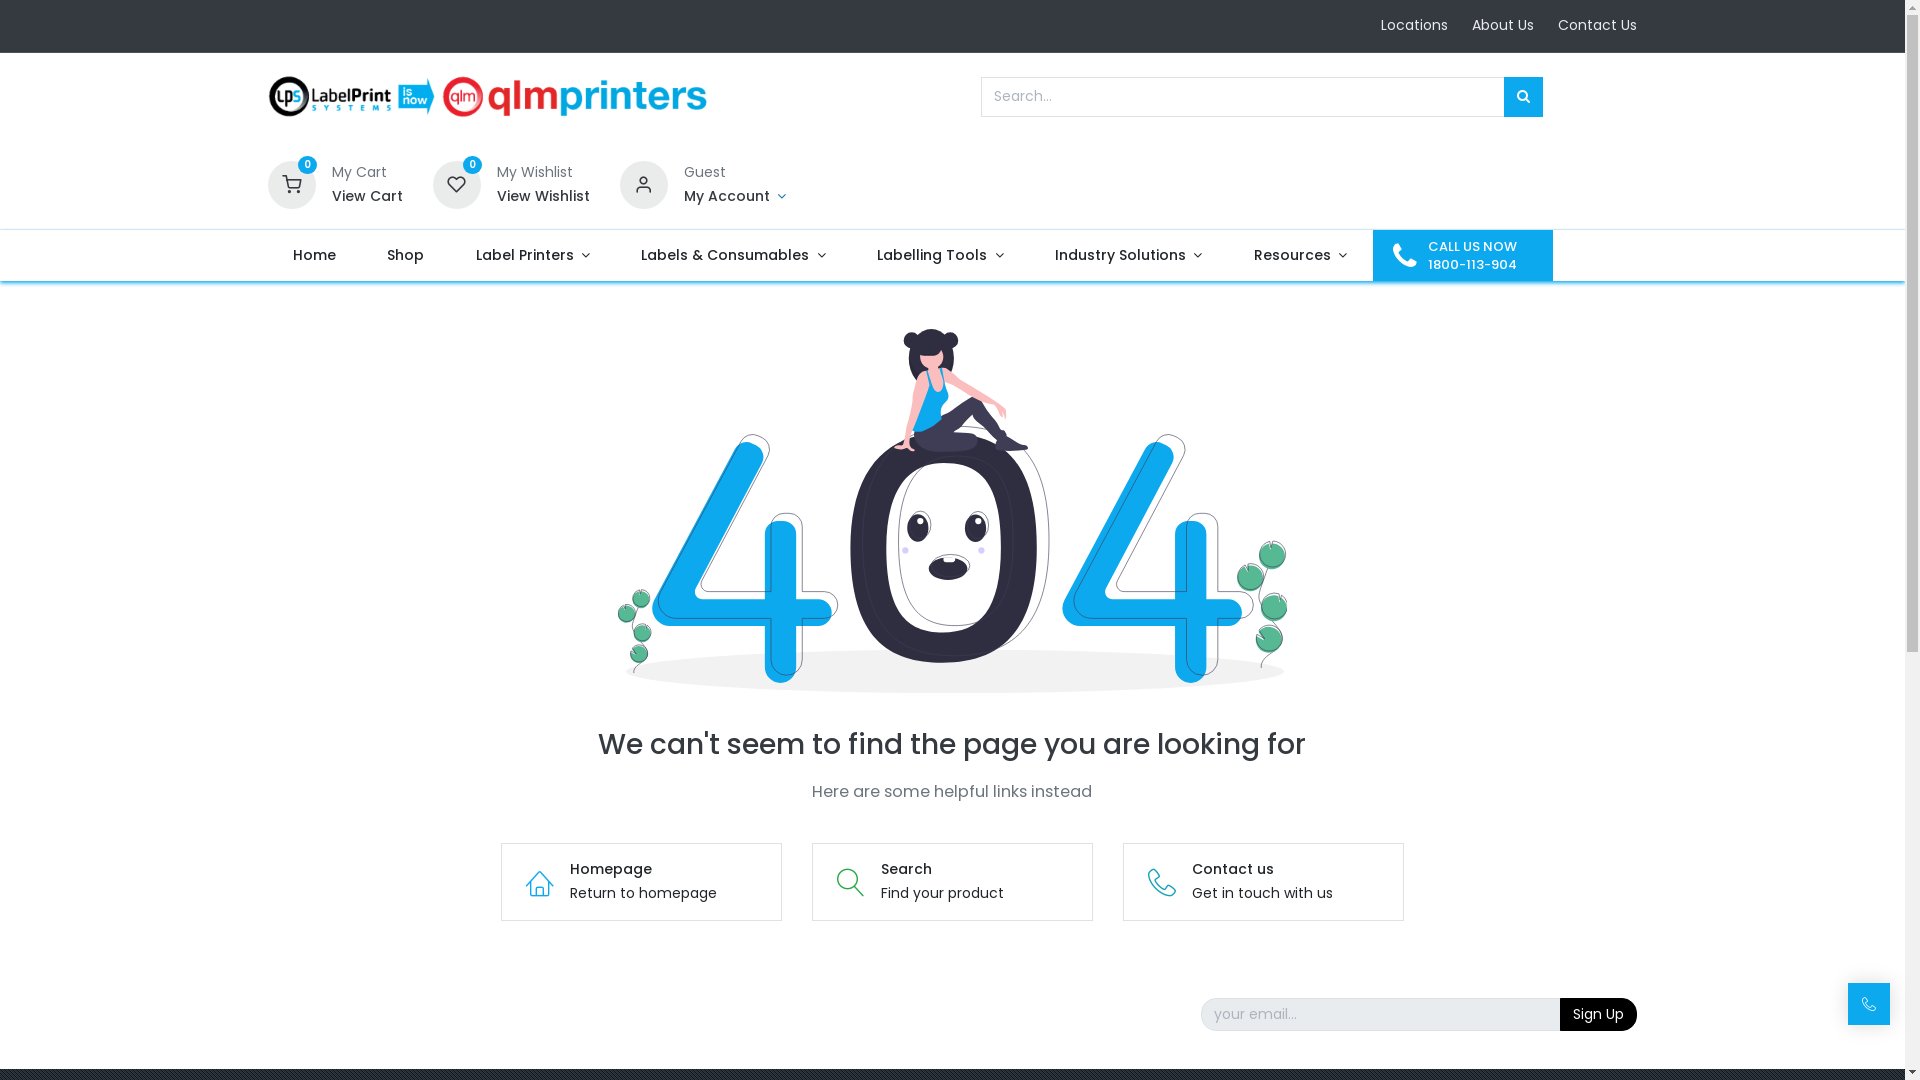 This screenshot has height=1080, width=1920. Describe the element at coordinates (941, 256) in the screenshot. I see `Labelling Tools` at that location.